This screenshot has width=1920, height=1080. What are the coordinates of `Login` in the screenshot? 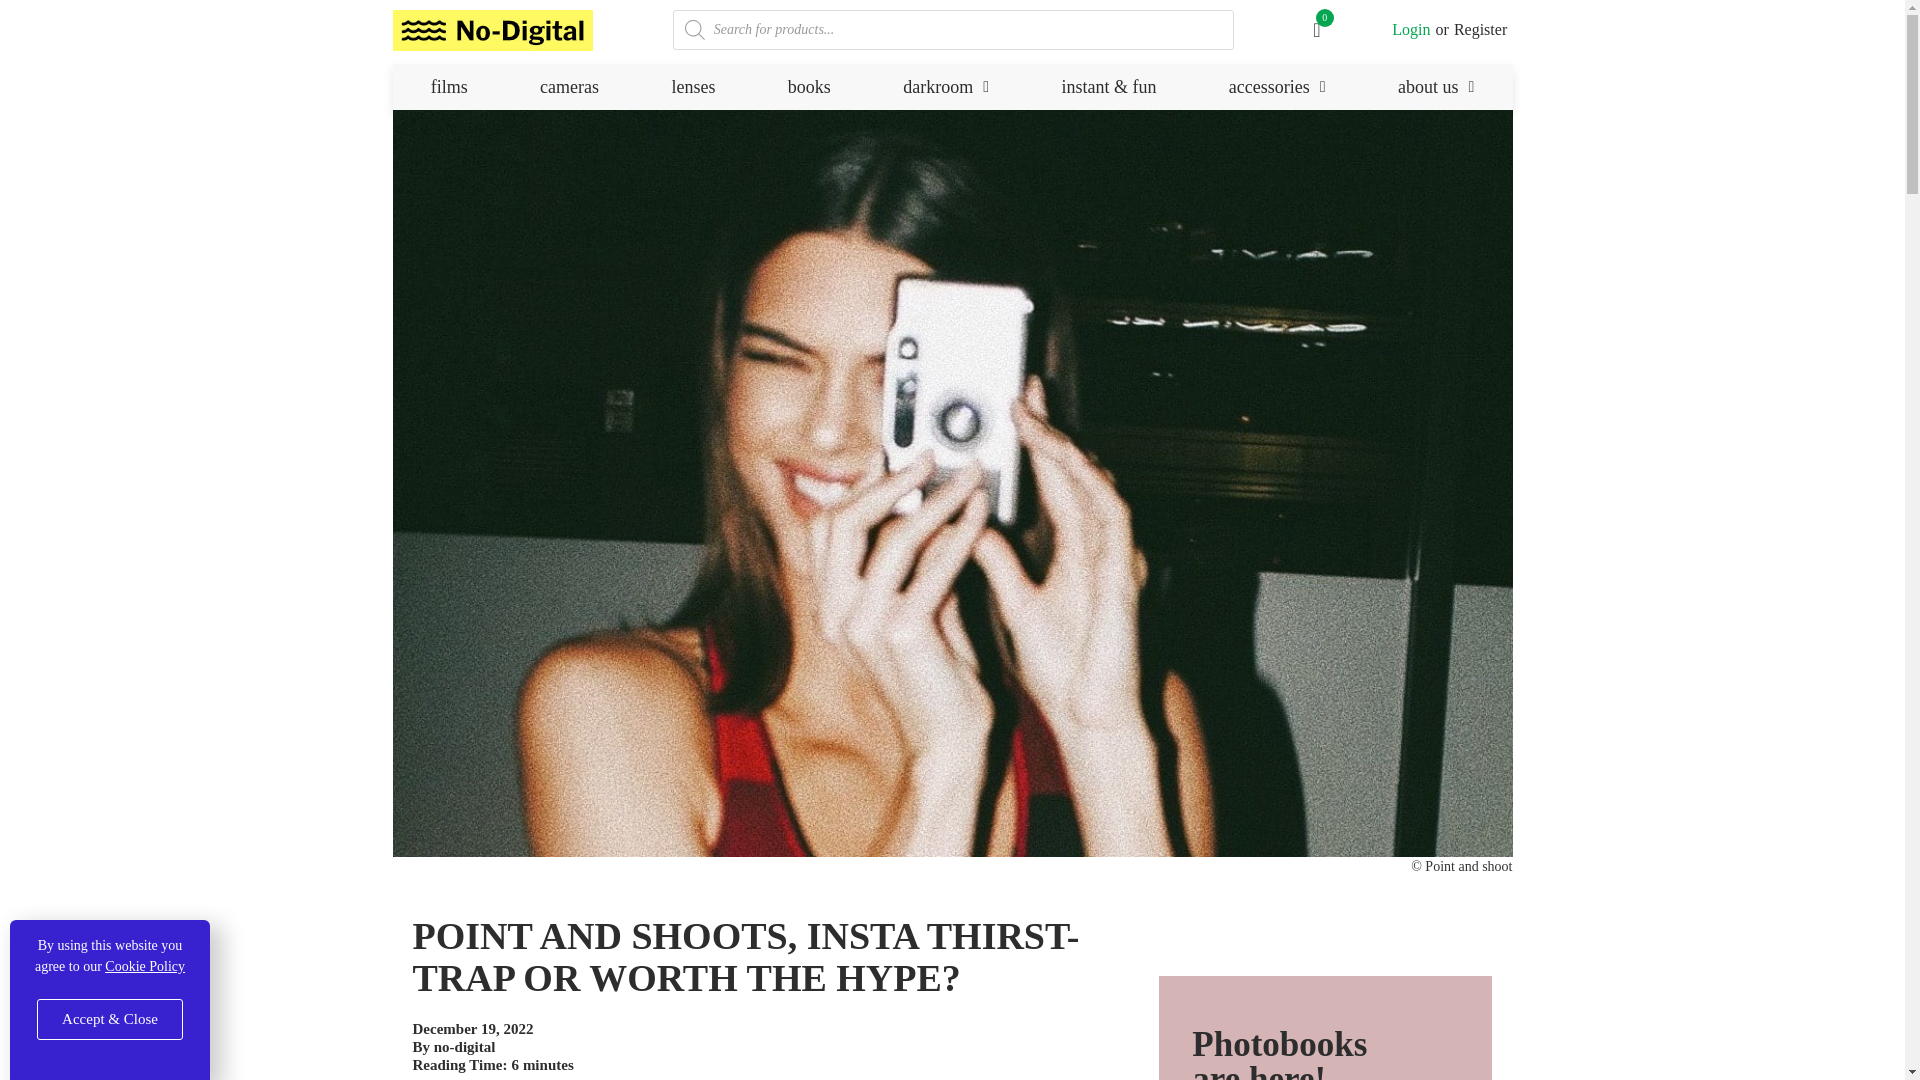 It's located at (1411, 30).